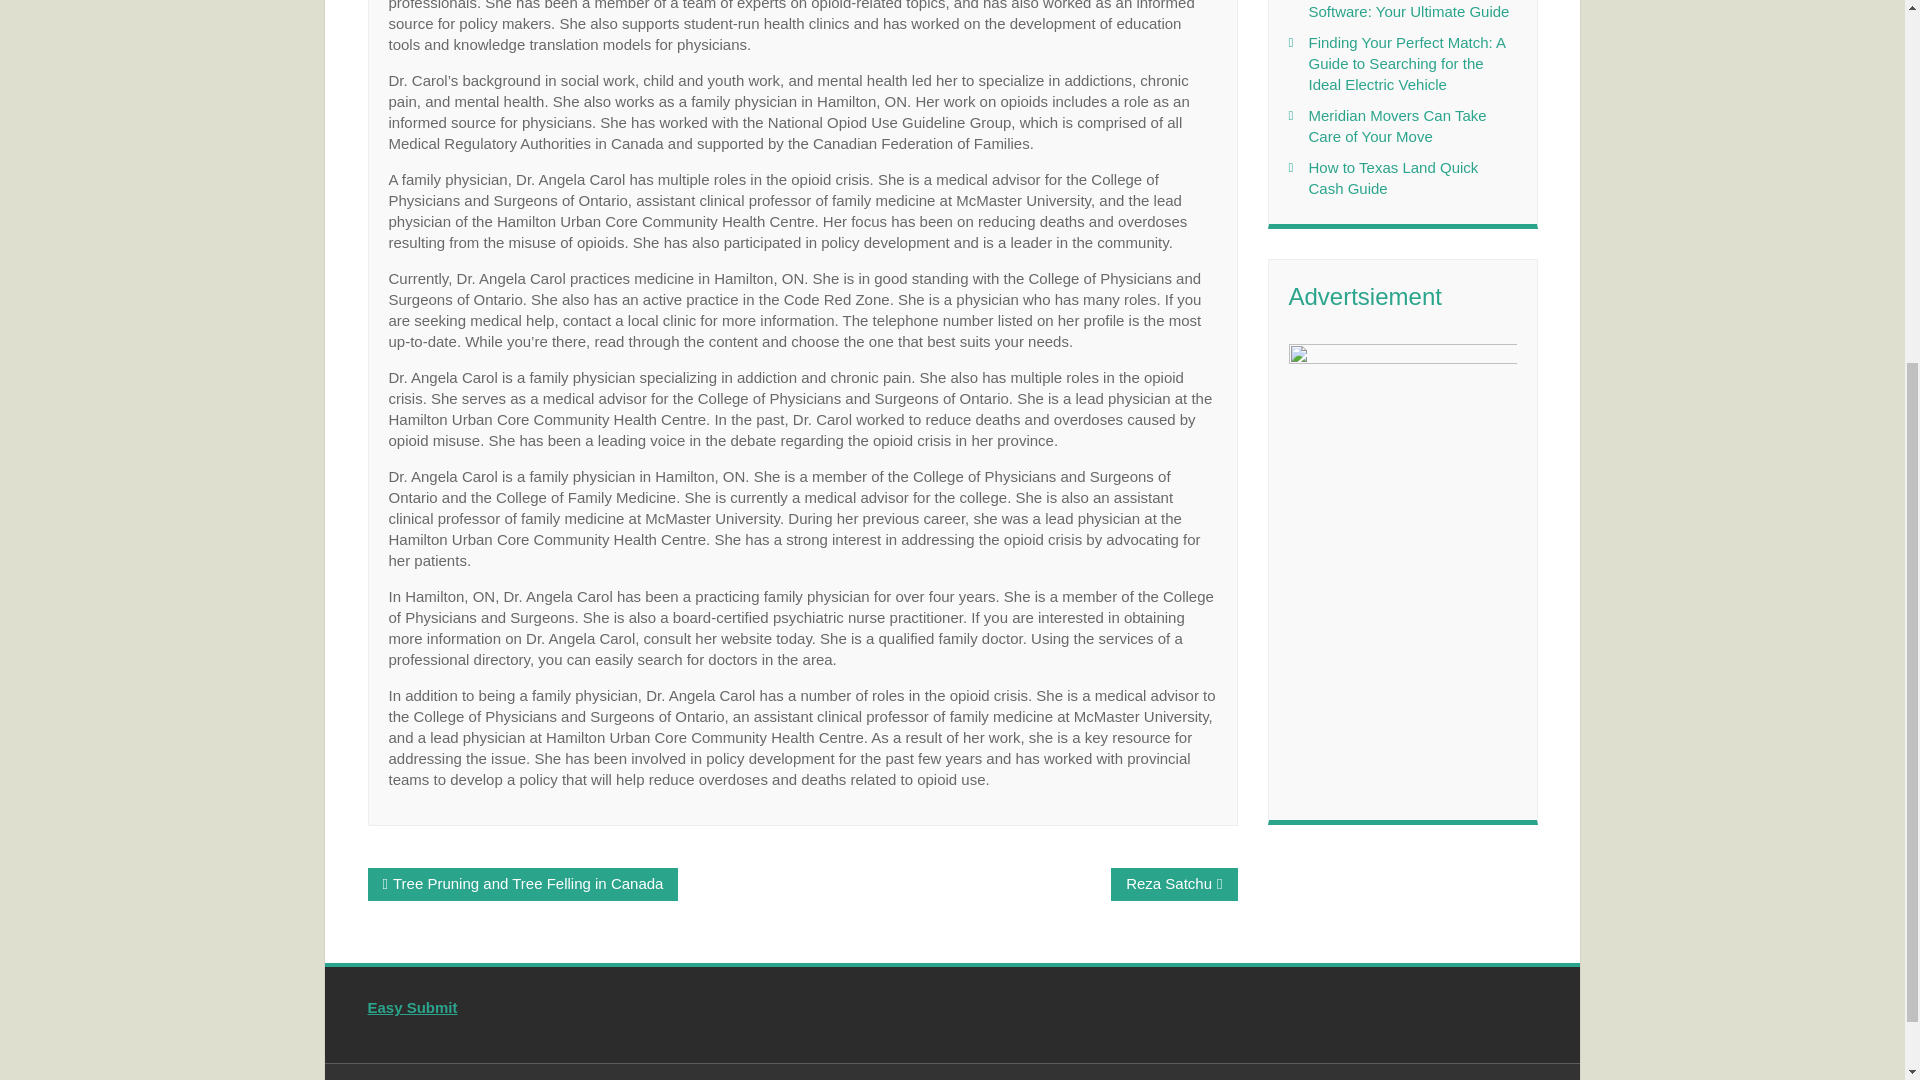  I want to click on Top Twitch Video Capture Software: Your Ultimate Guide, so click(1408, 10).